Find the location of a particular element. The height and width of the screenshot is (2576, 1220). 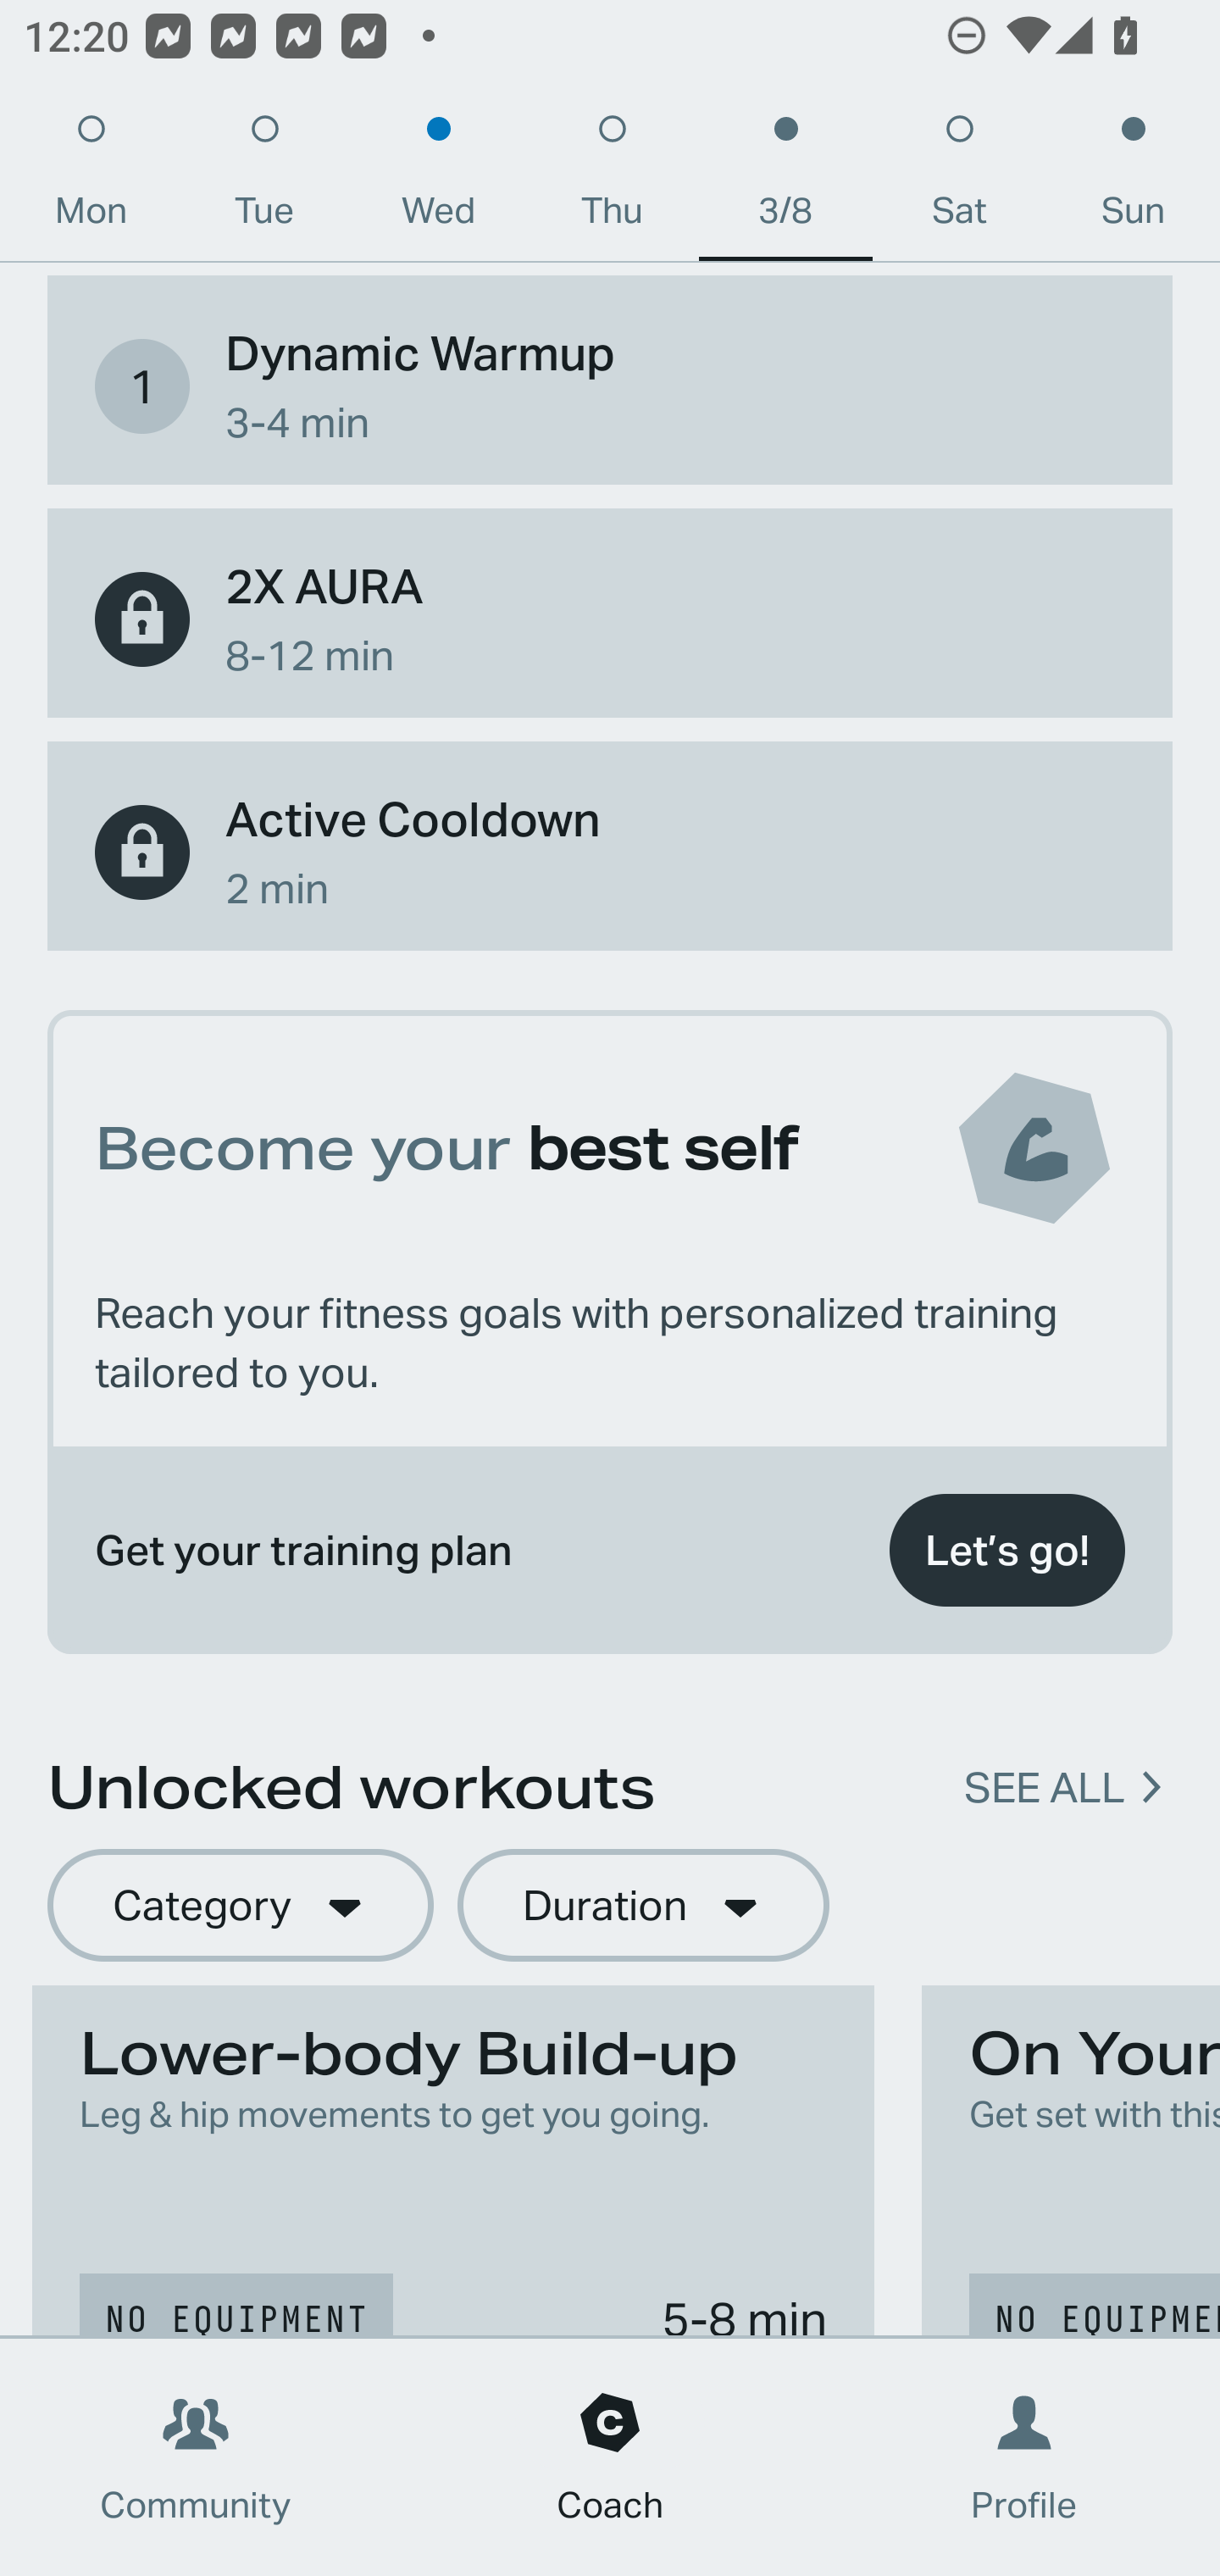

Sun is located at coordinates (1134, 178).